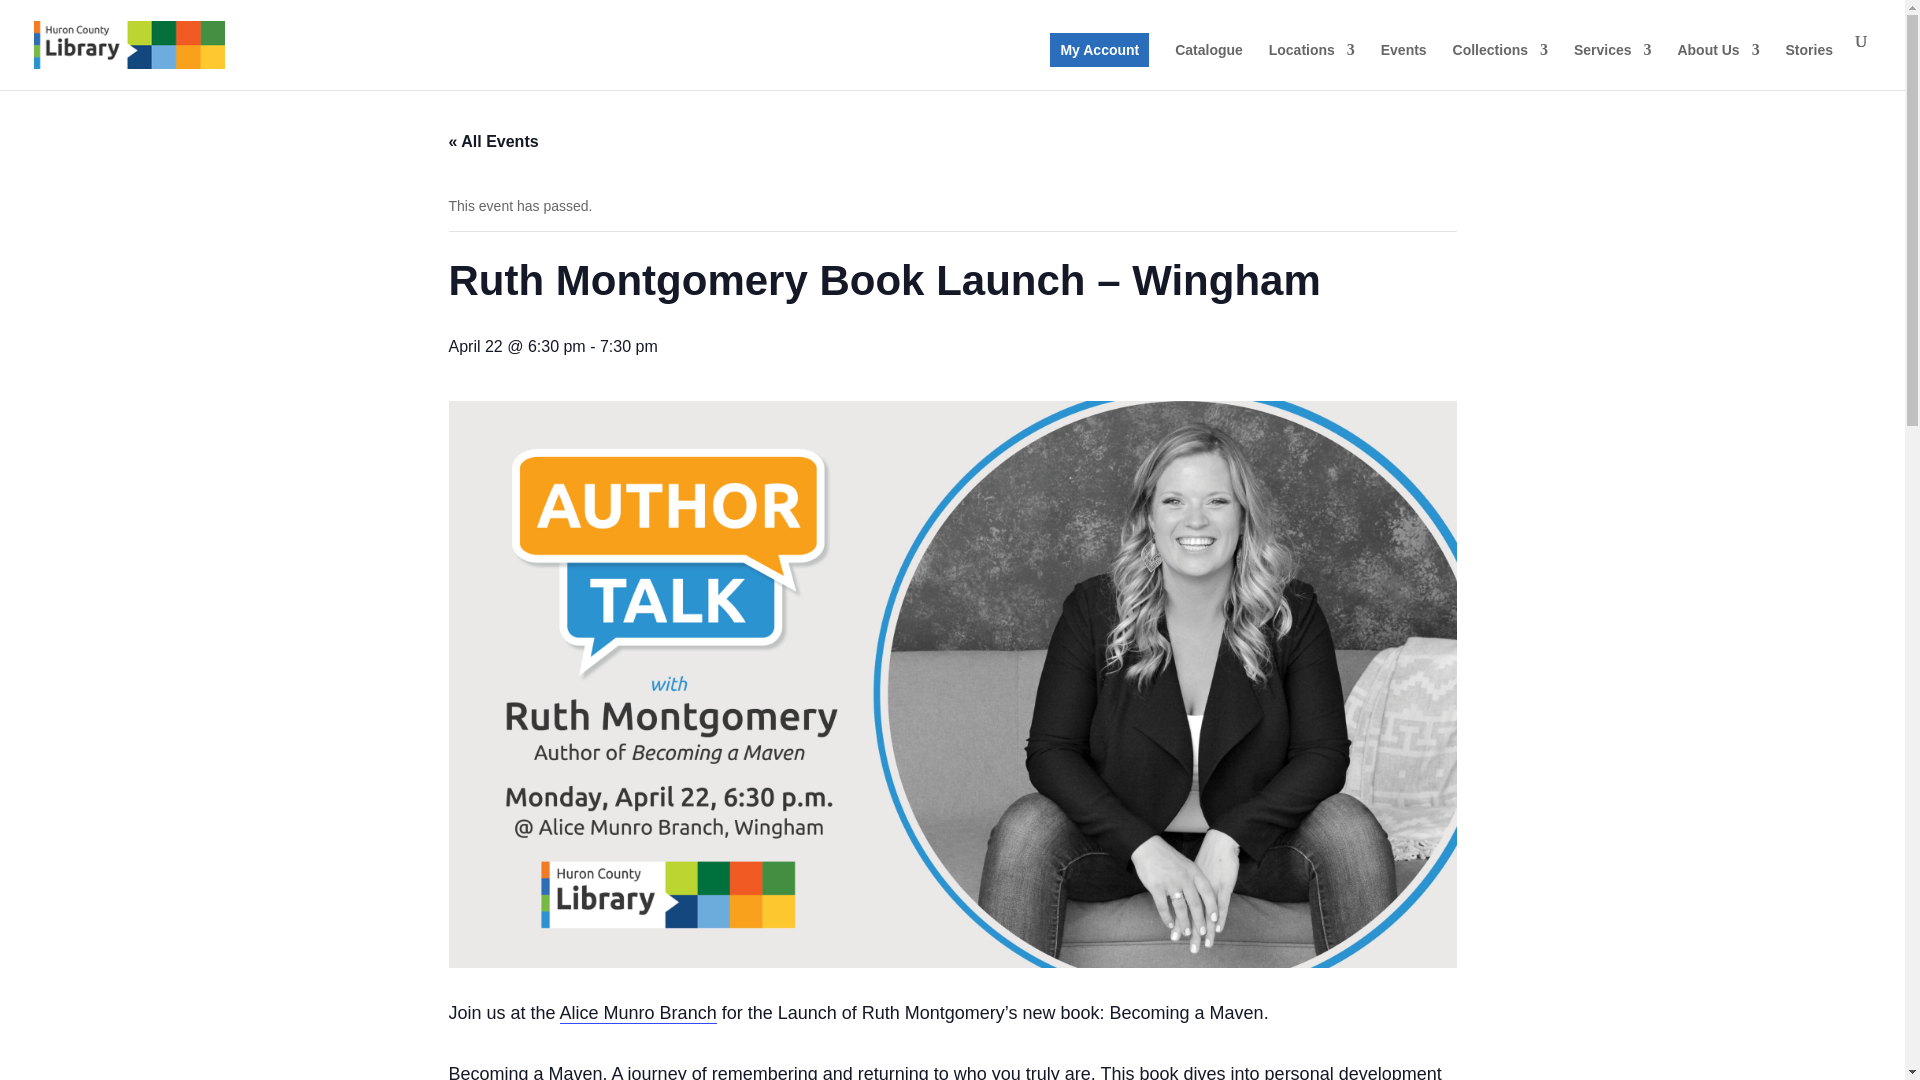 The image size is (1920, 1080). Describe the element at coordinates (1403, 66) in the screenshot. I see `Events` at that location.